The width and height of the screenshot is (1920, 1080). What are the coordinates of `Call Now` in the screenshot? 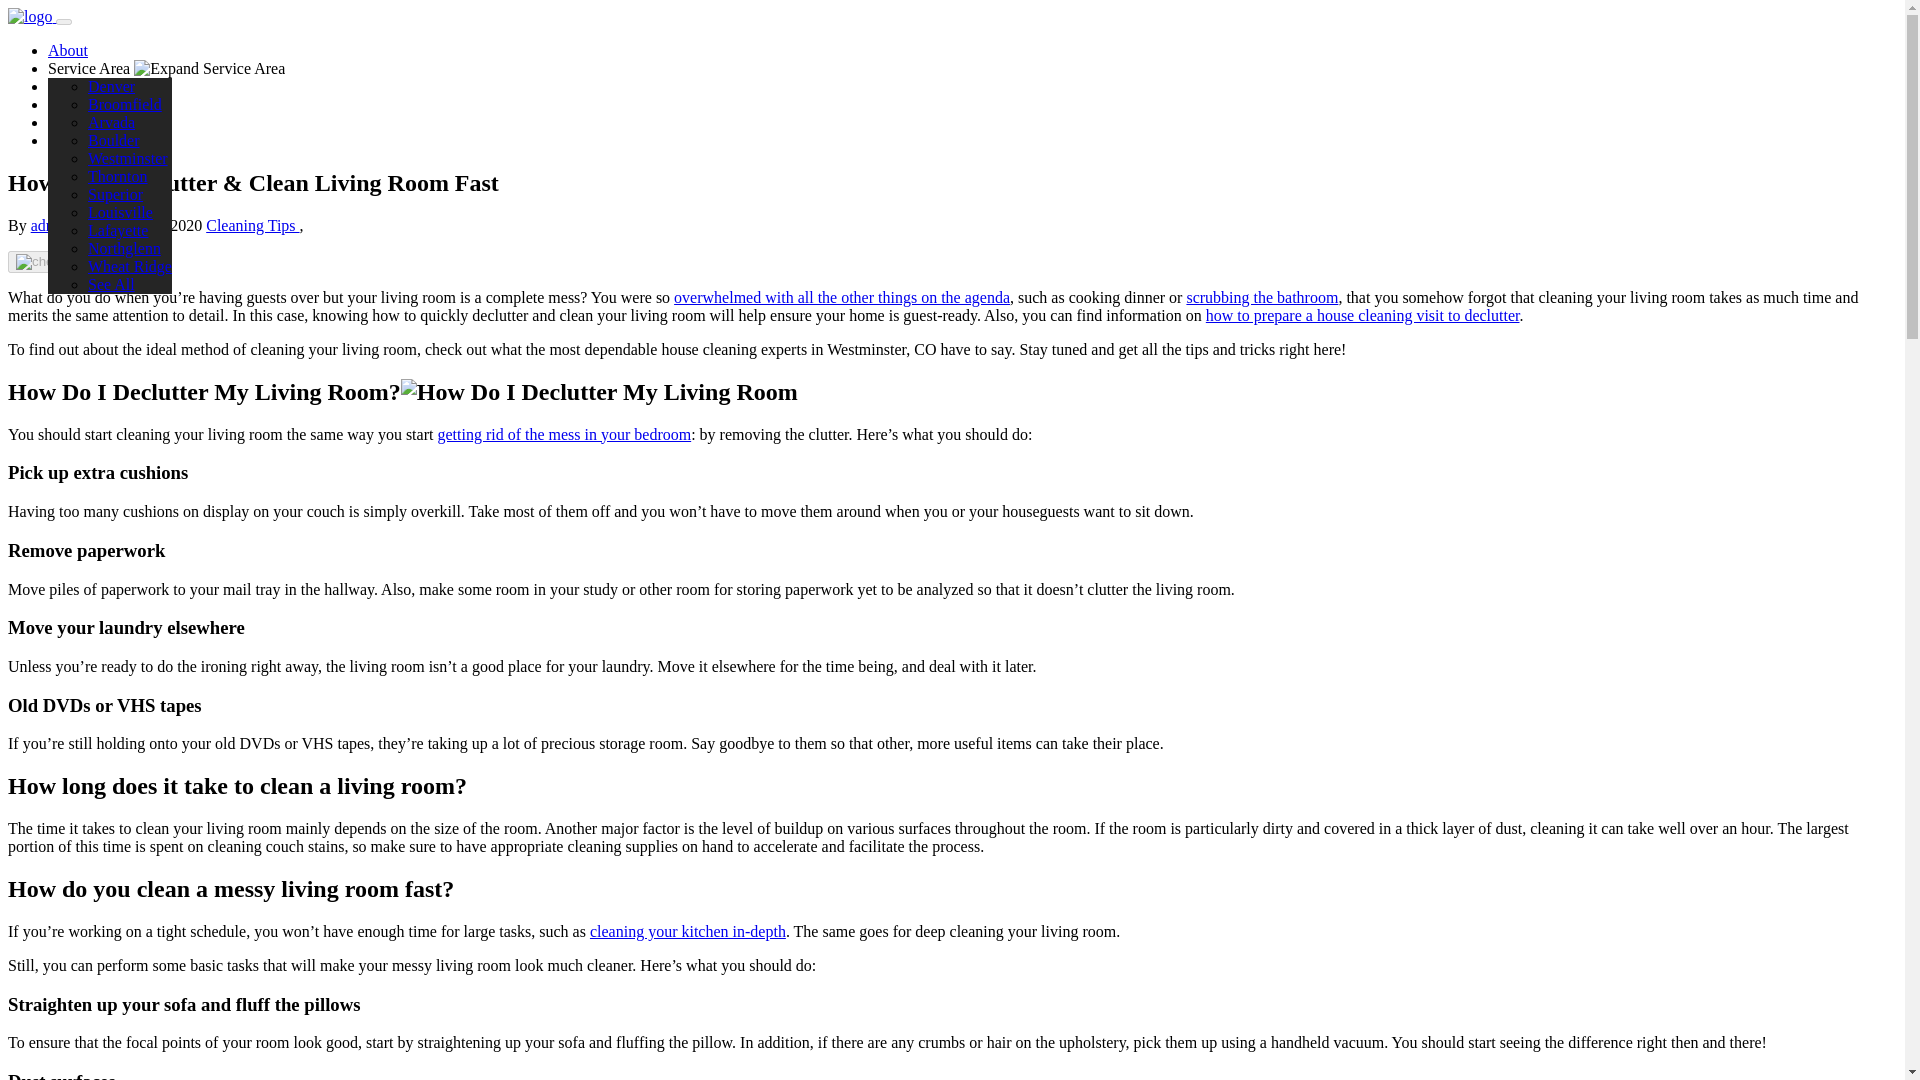 It's located at (78, 140).